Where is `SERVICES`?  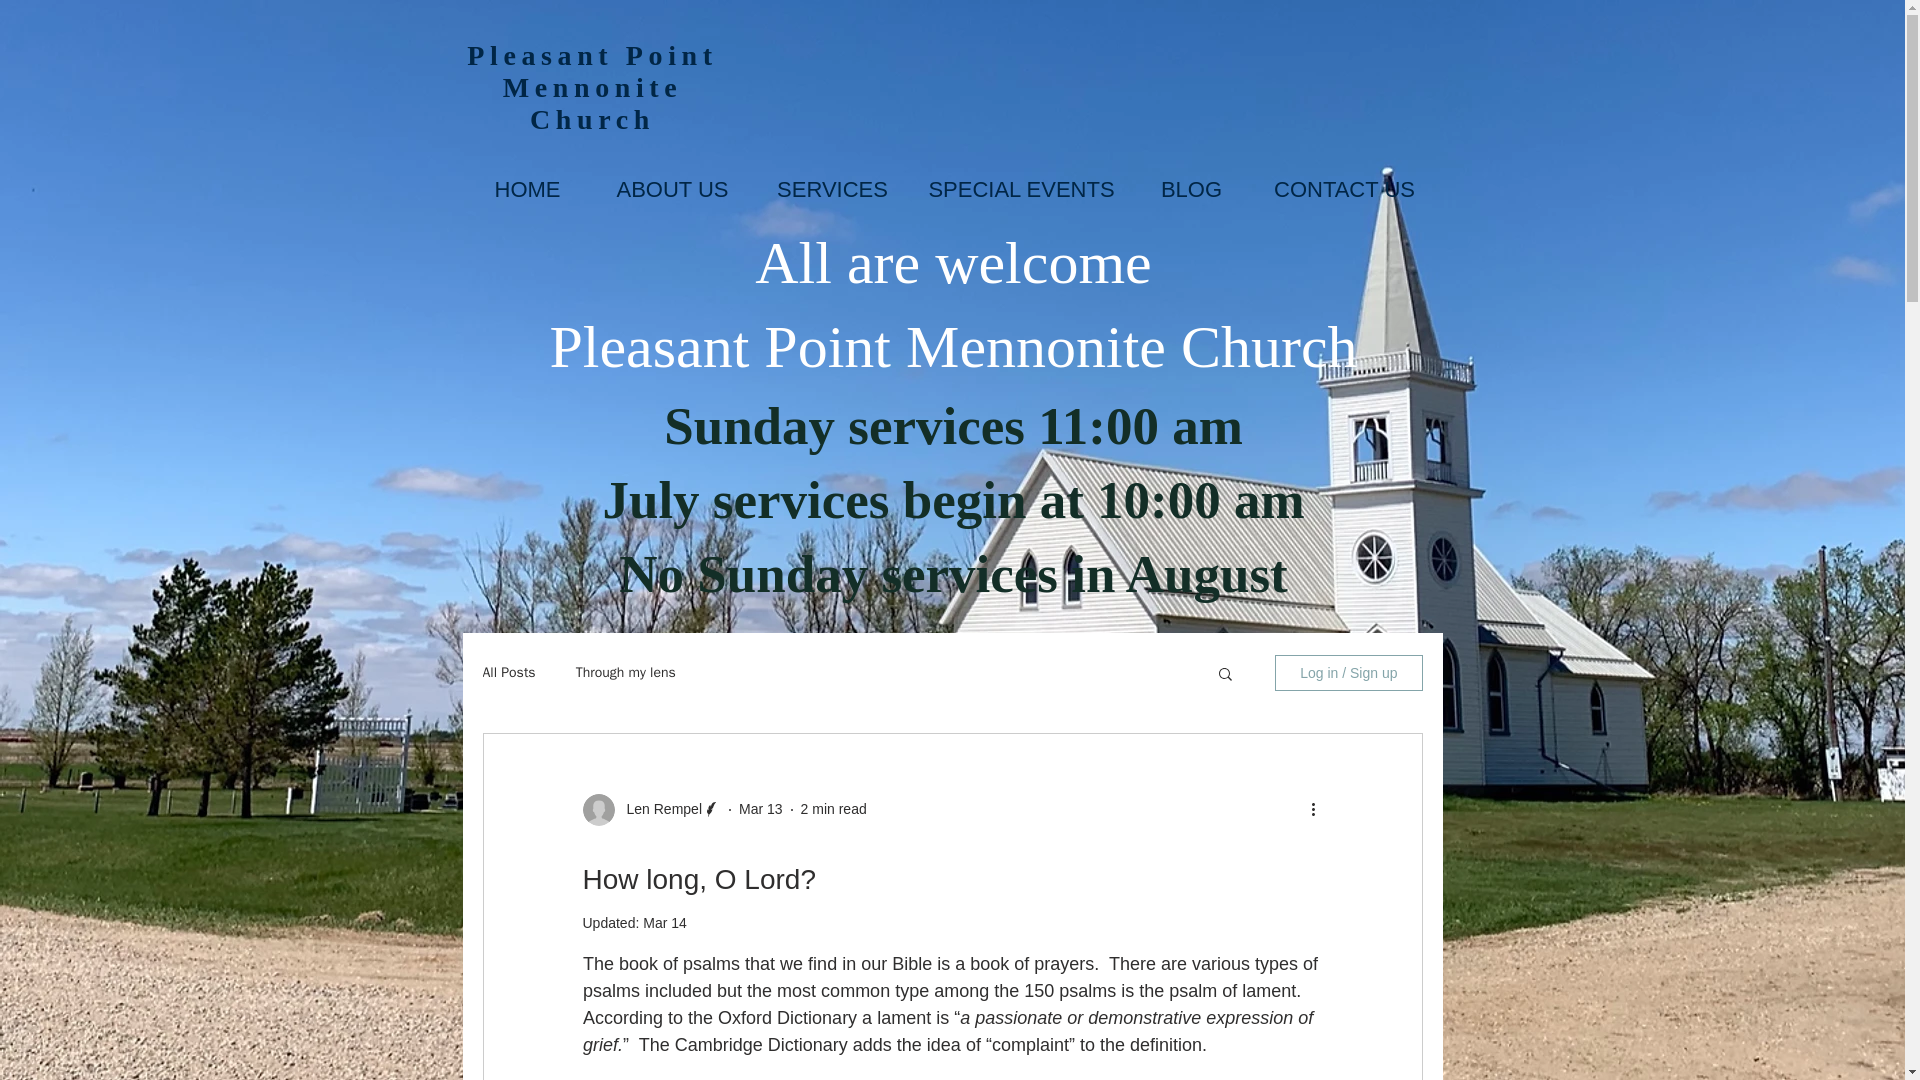 SERVICES is located at coordinates (833, 189).